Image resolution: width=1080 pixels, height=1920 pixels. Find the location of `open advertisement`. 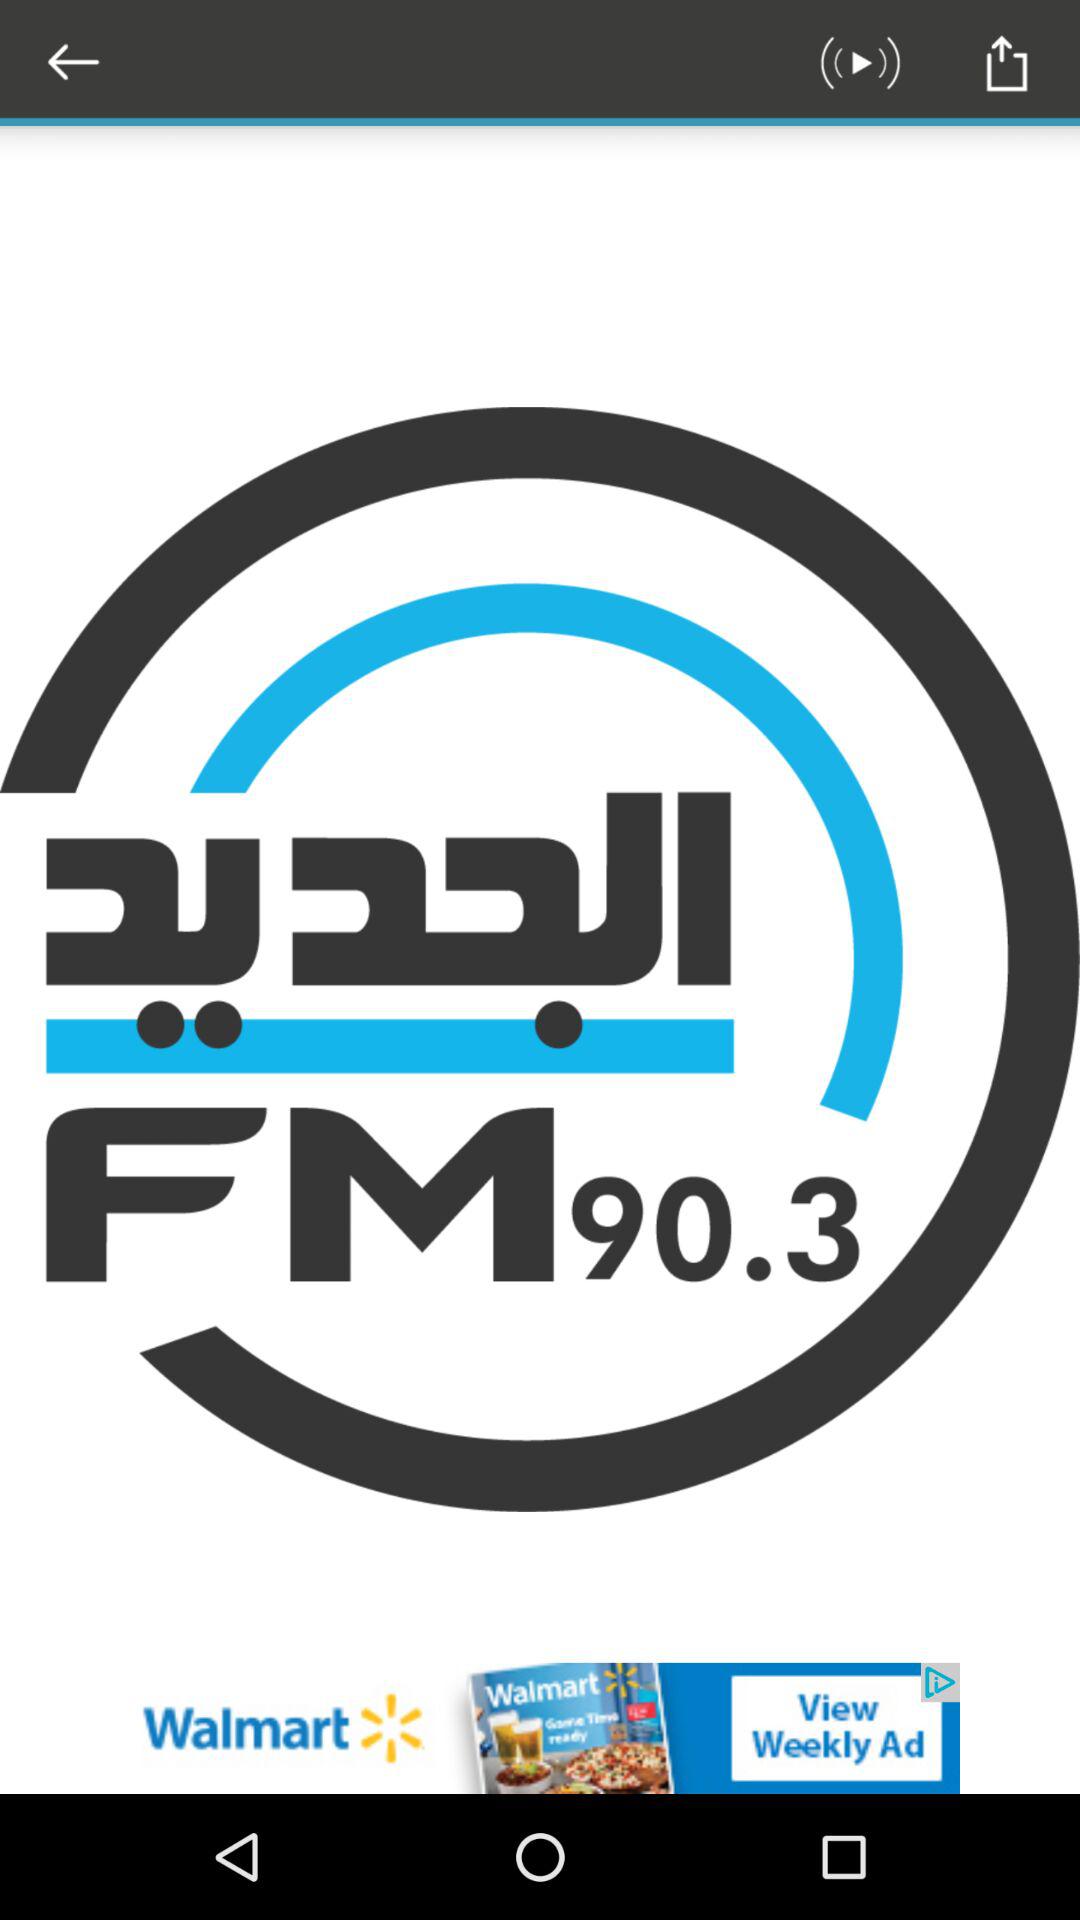

open advertisement is located at coordinates (540, 1728).